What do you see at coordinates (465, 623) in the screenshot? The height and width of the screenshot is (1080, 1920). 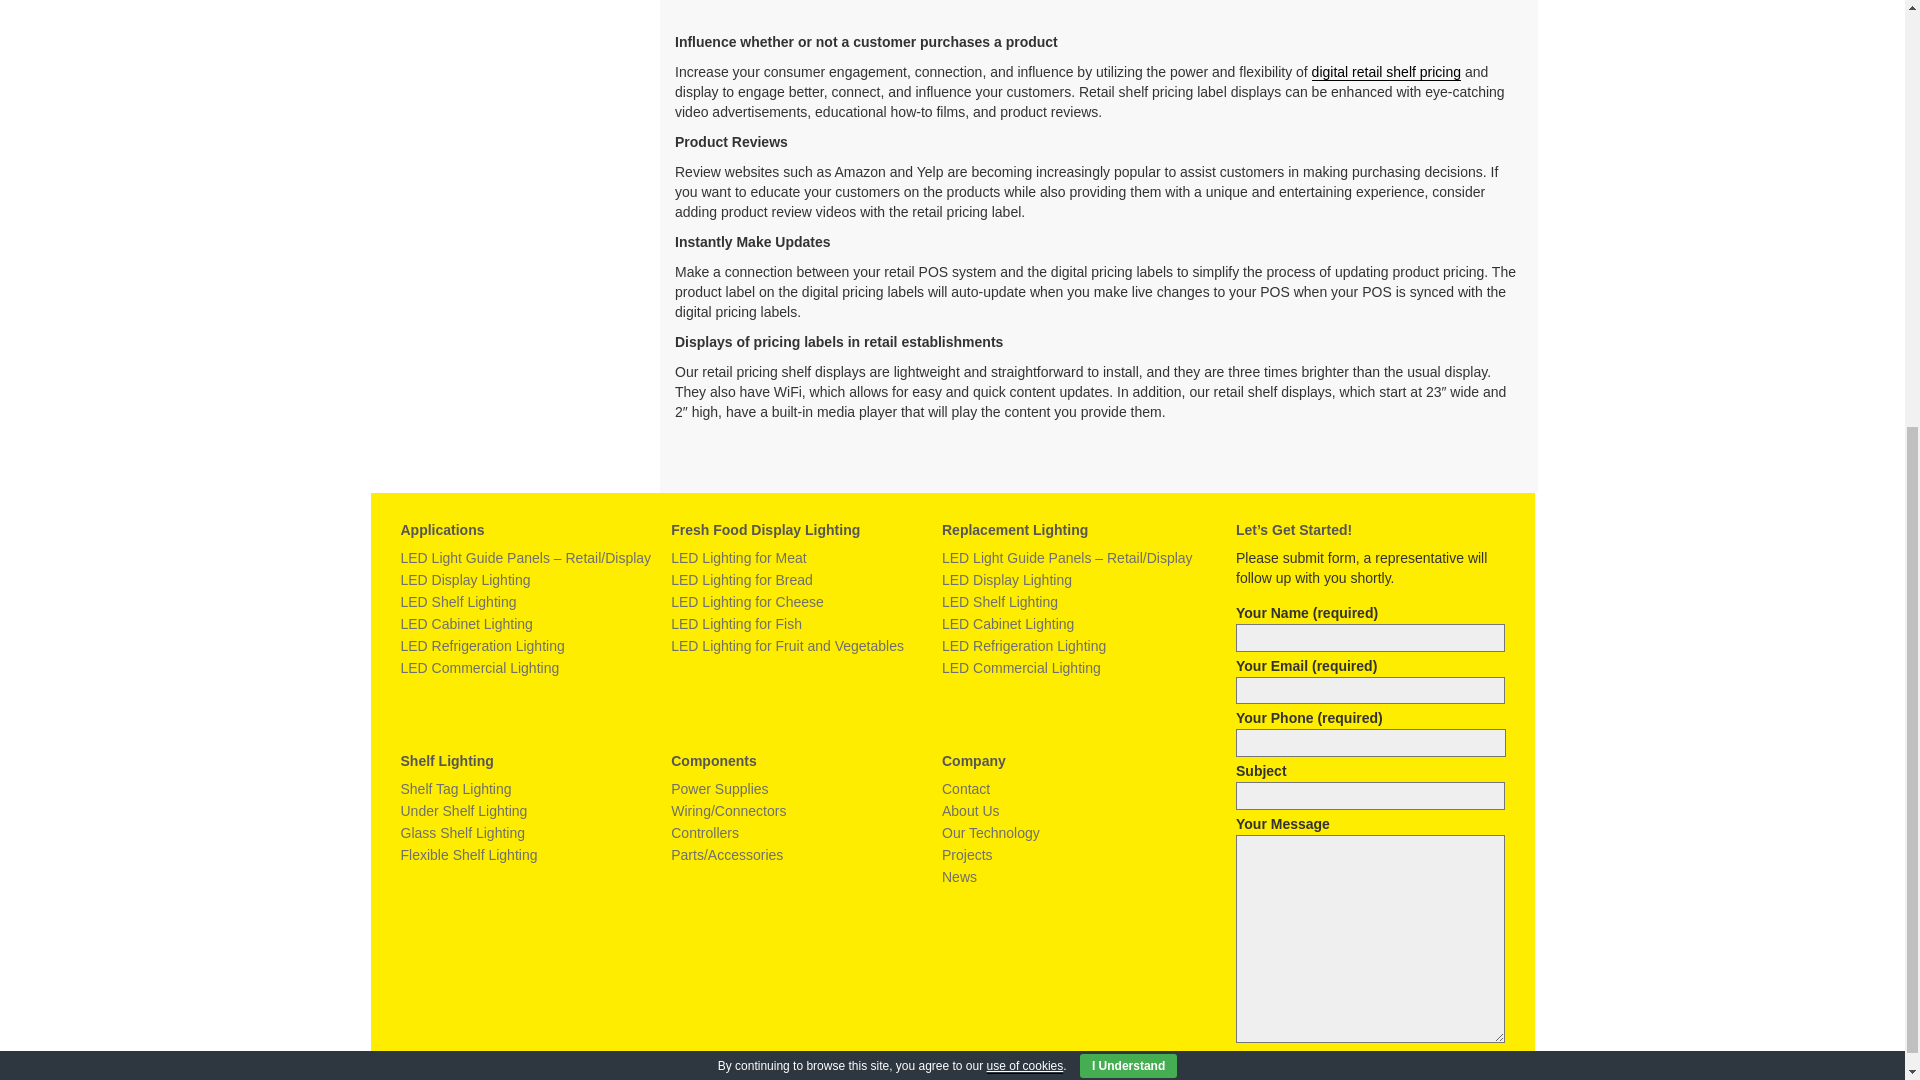 I see `LED Cabinet Lighting` at bounding box center [465, 623].